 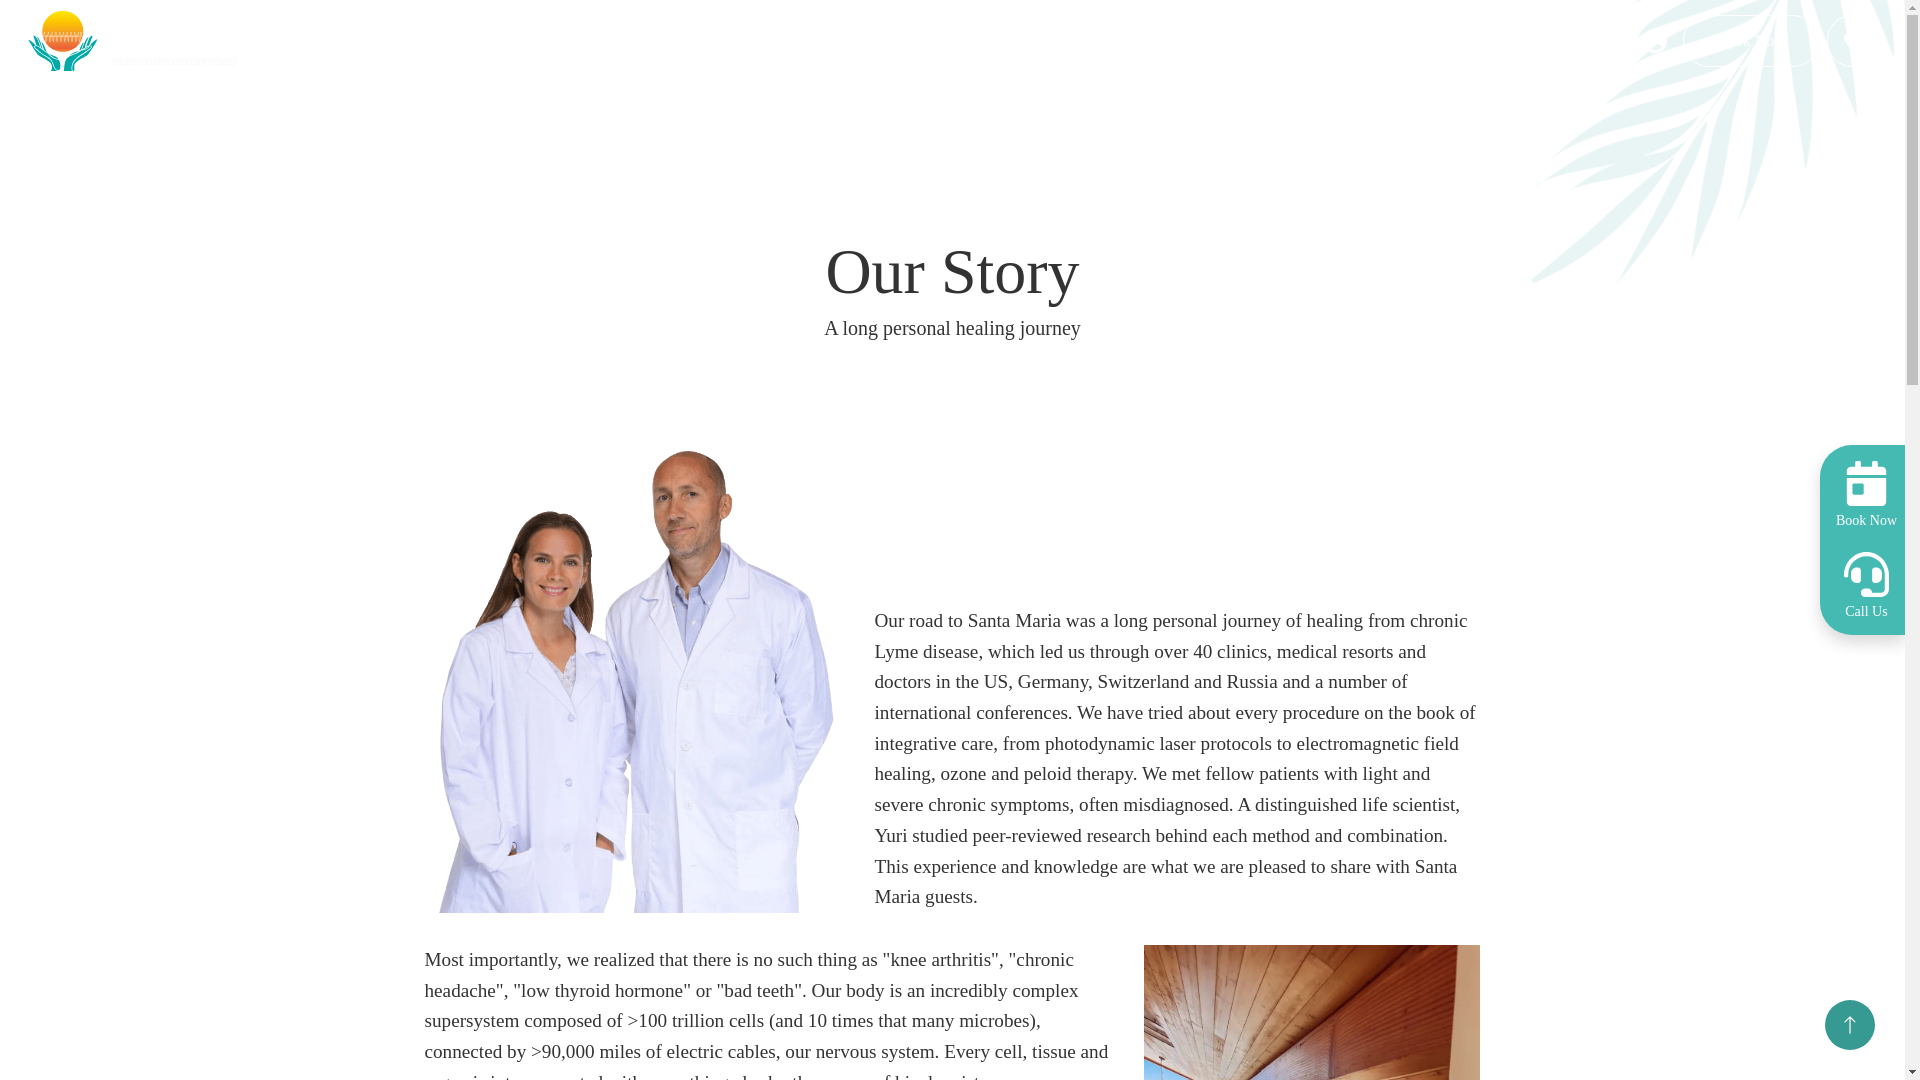 I want to click on OUR STORY, so click(x=624, y=40).